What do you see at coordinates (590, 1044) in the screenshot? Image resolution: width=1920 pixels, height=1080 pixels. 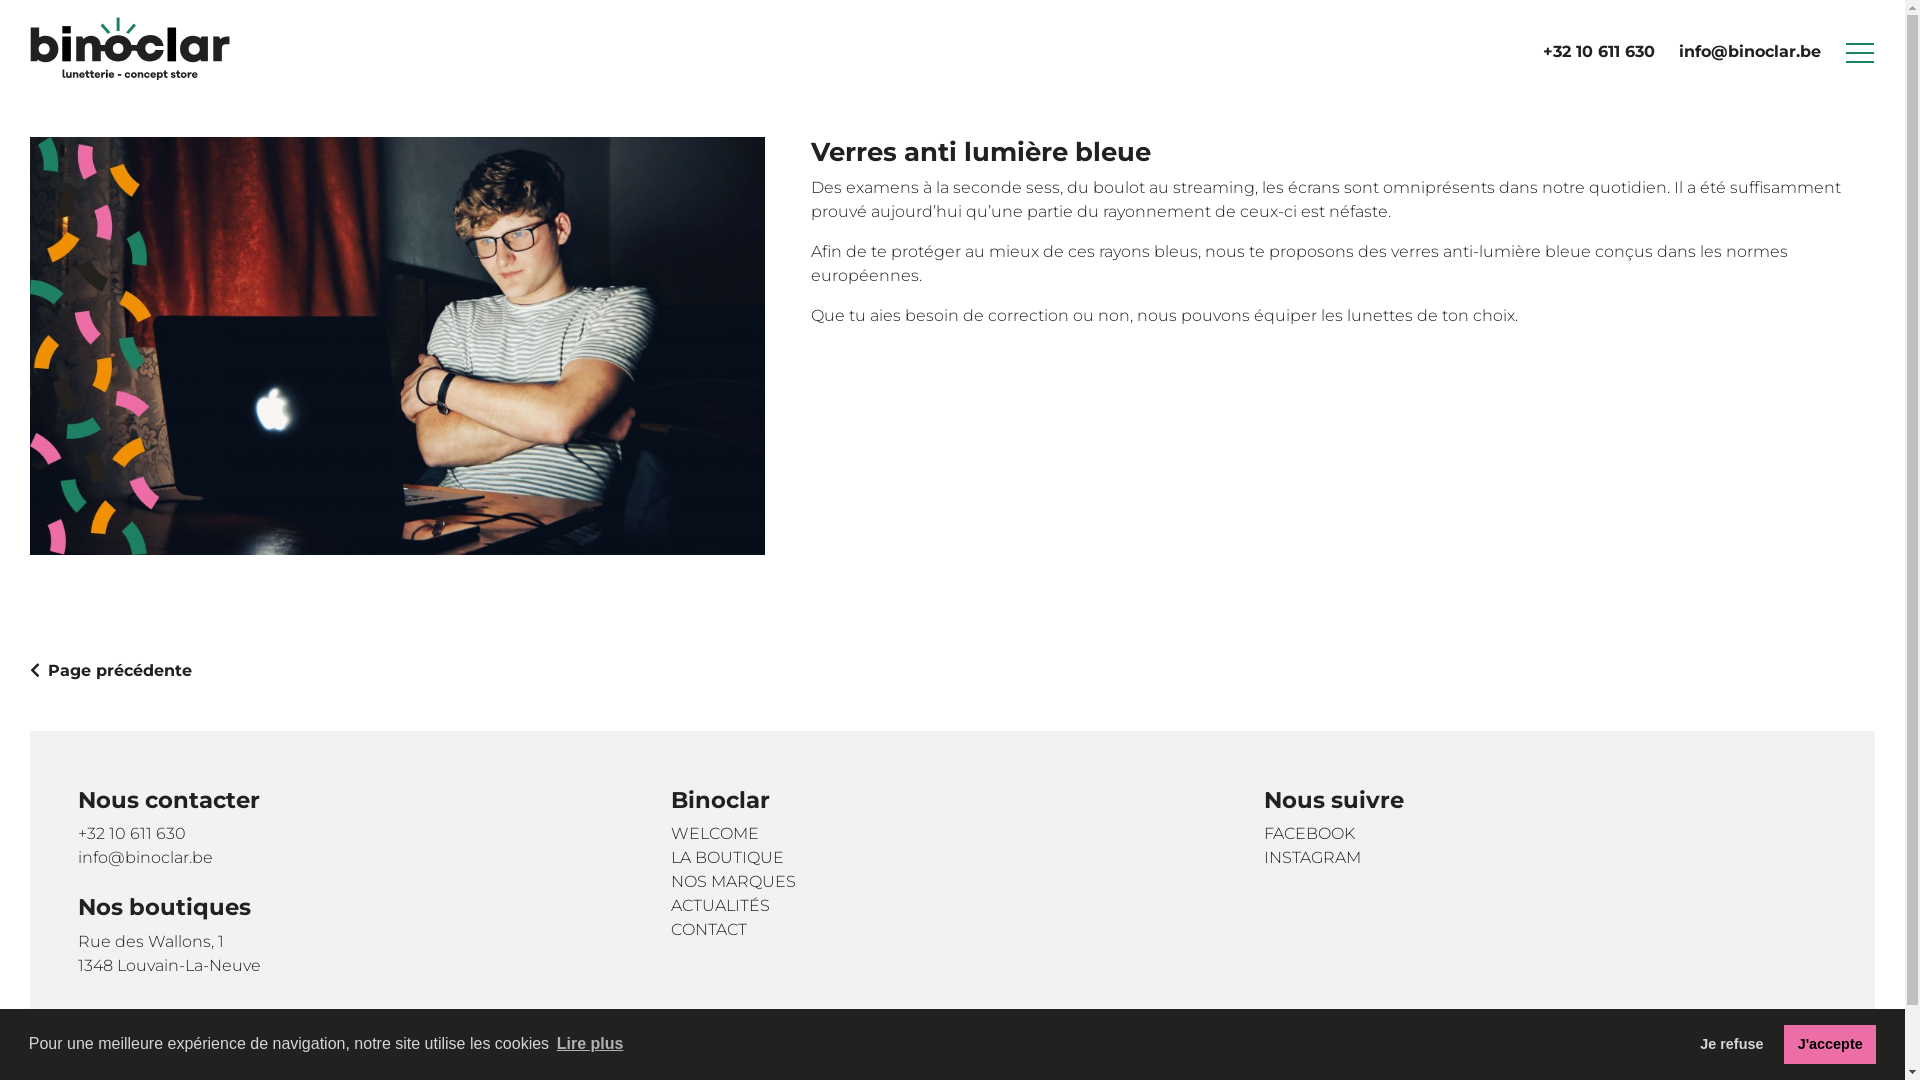 I see `Lire plus` at bounding box center [590, 1044].